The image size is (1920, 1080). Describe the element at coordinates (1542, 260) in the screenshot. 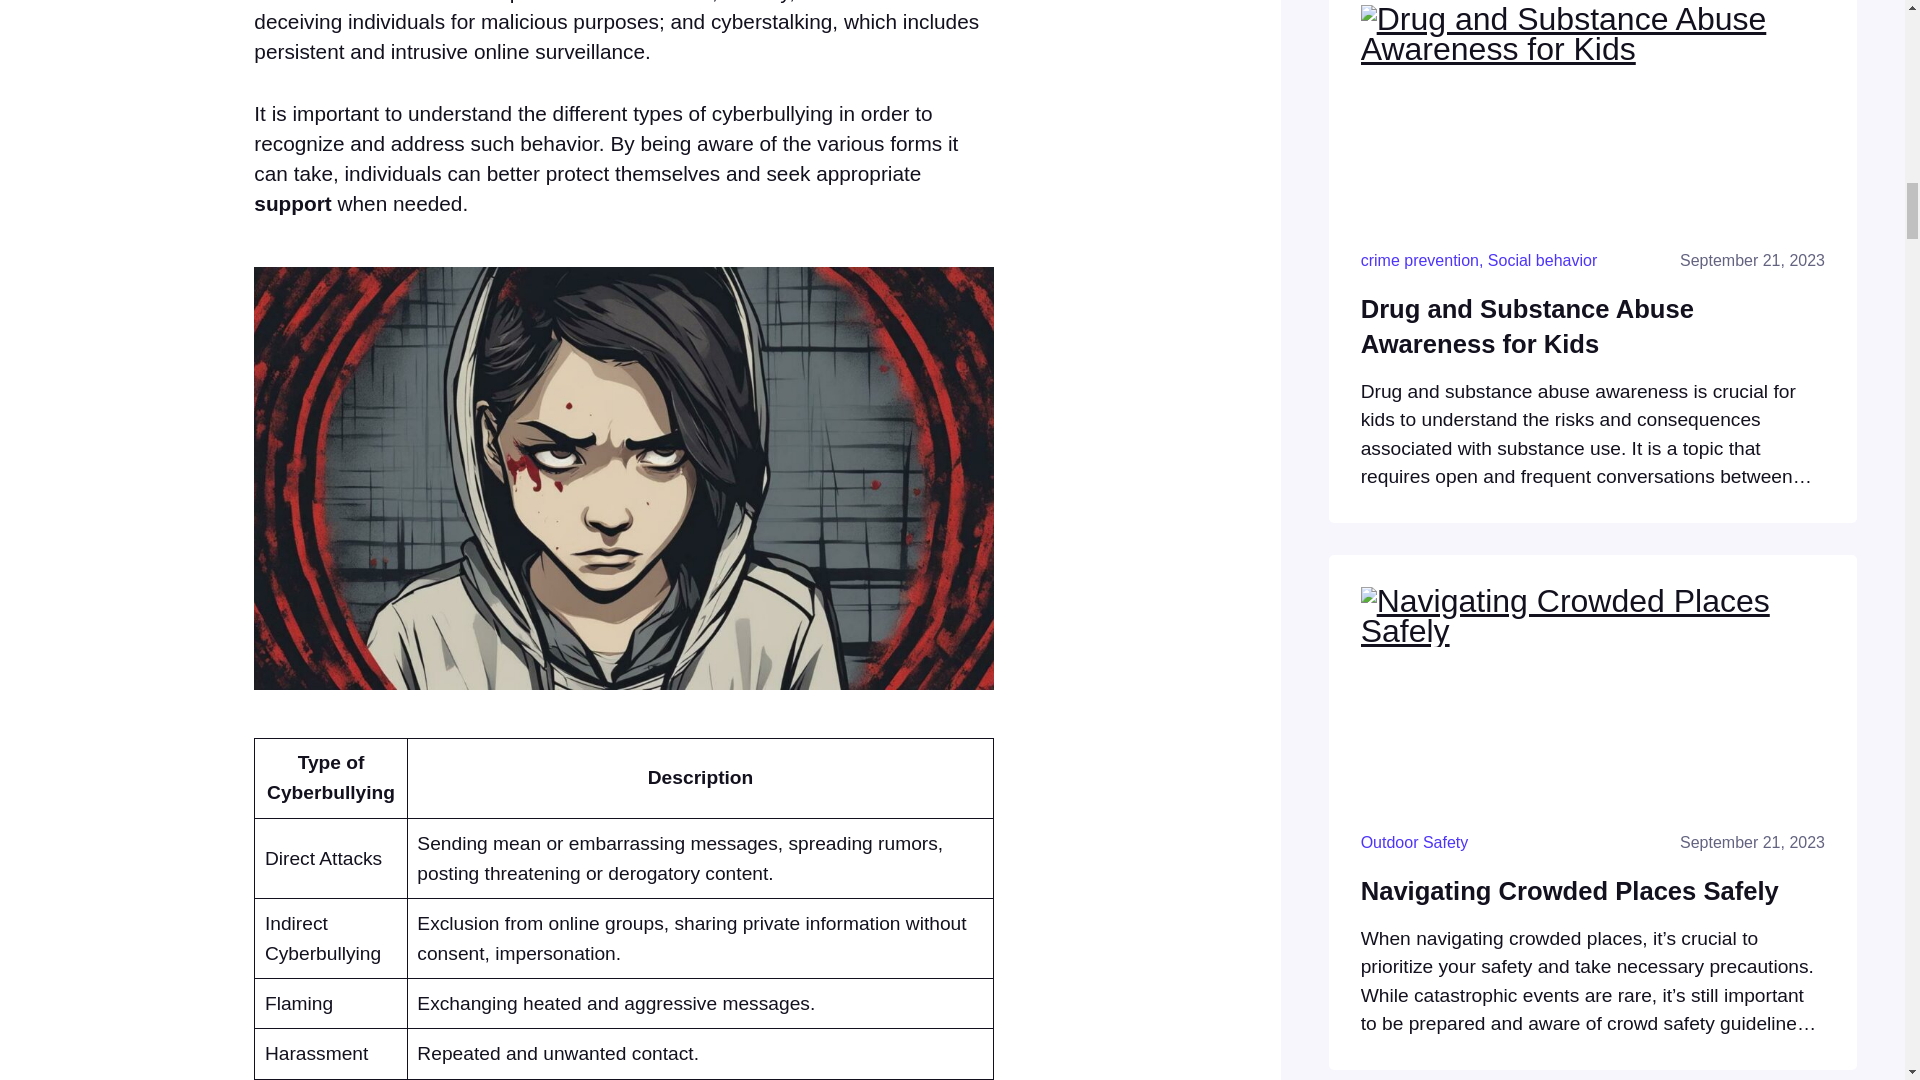

I see `Social behavior` at that location.